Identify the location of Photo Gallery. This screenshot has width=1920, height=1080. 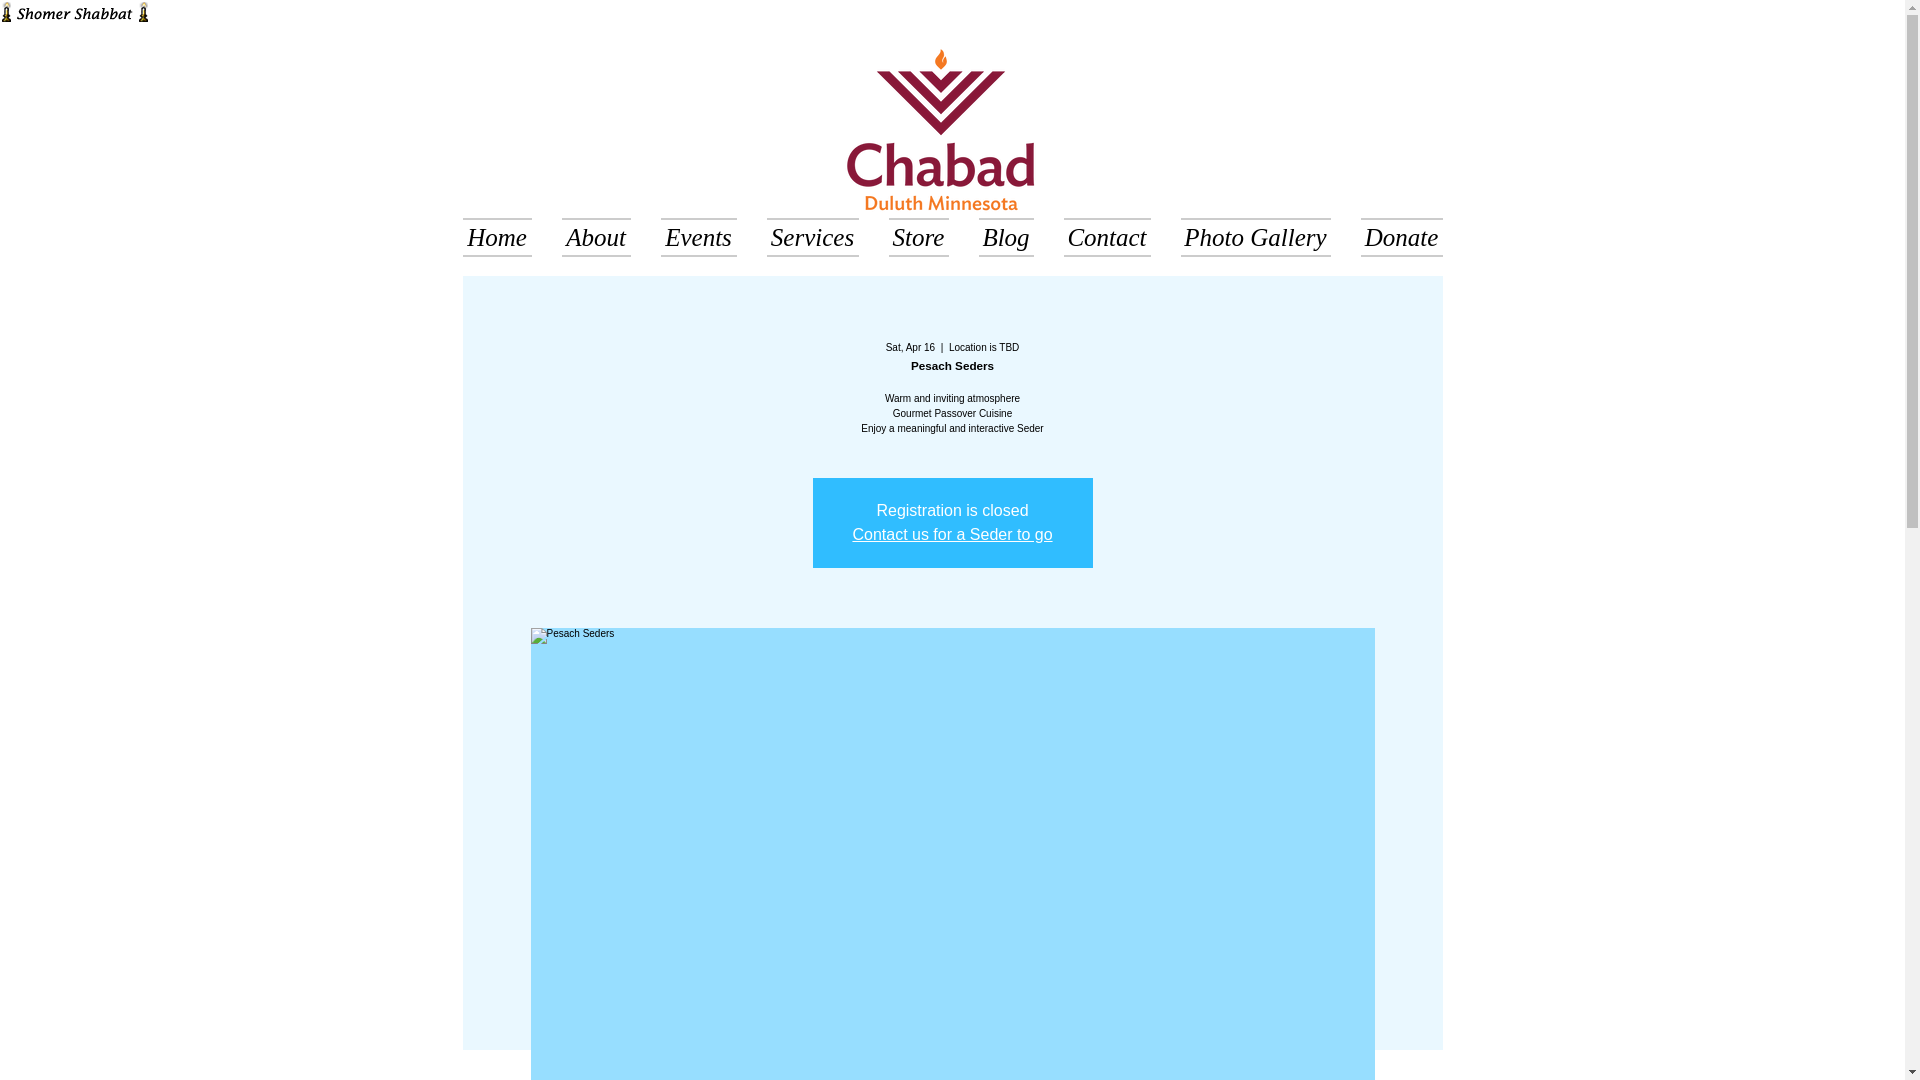
(1255, 232).